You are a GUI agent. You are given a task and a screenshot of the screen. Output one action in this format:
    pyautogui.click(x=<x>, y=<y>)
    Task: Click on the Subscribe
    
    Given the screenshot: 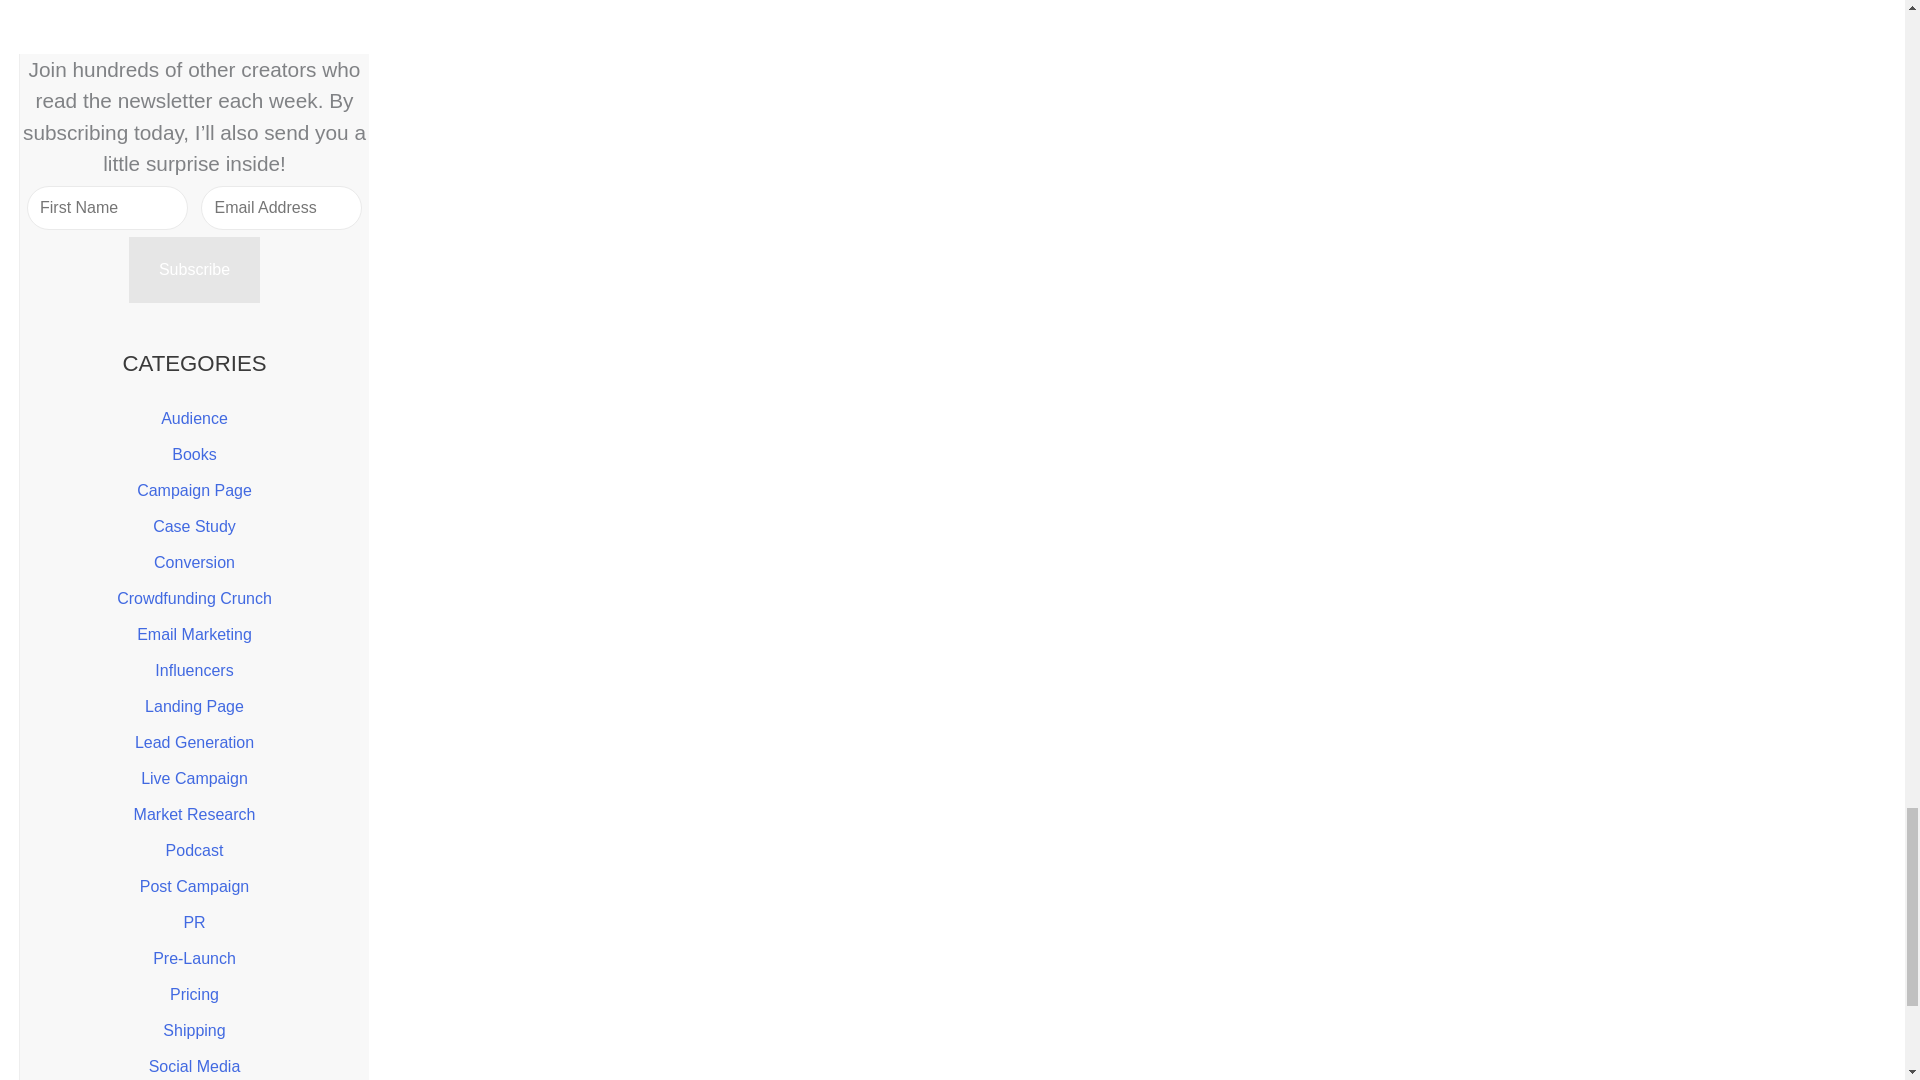 What is the action you would take?
    pyautogui.click(x=194, y=270)
    